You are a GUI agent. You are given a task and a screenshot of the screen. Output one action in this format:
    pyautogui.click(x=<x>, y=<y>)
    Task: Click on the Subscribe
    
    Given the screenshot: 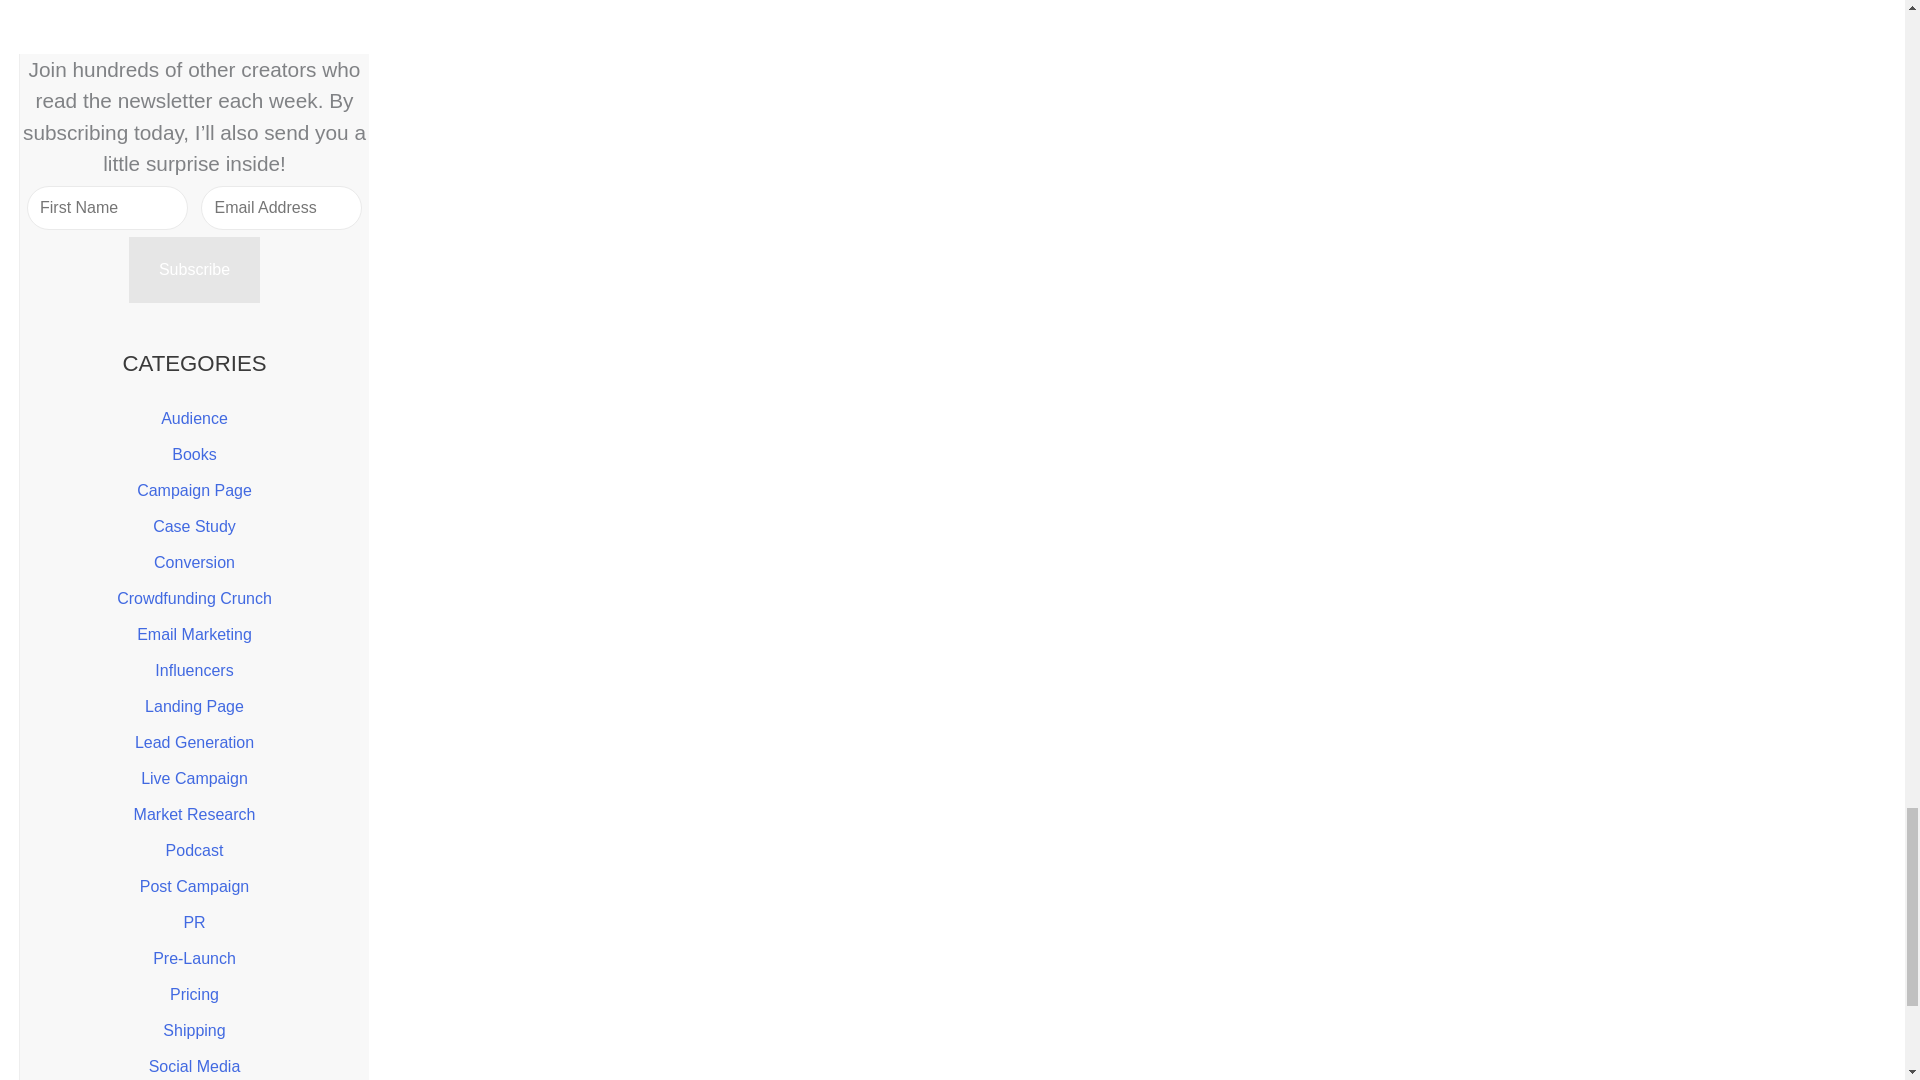 What is the action you would take?
    pyautogui.click(x=194, y=270)
    